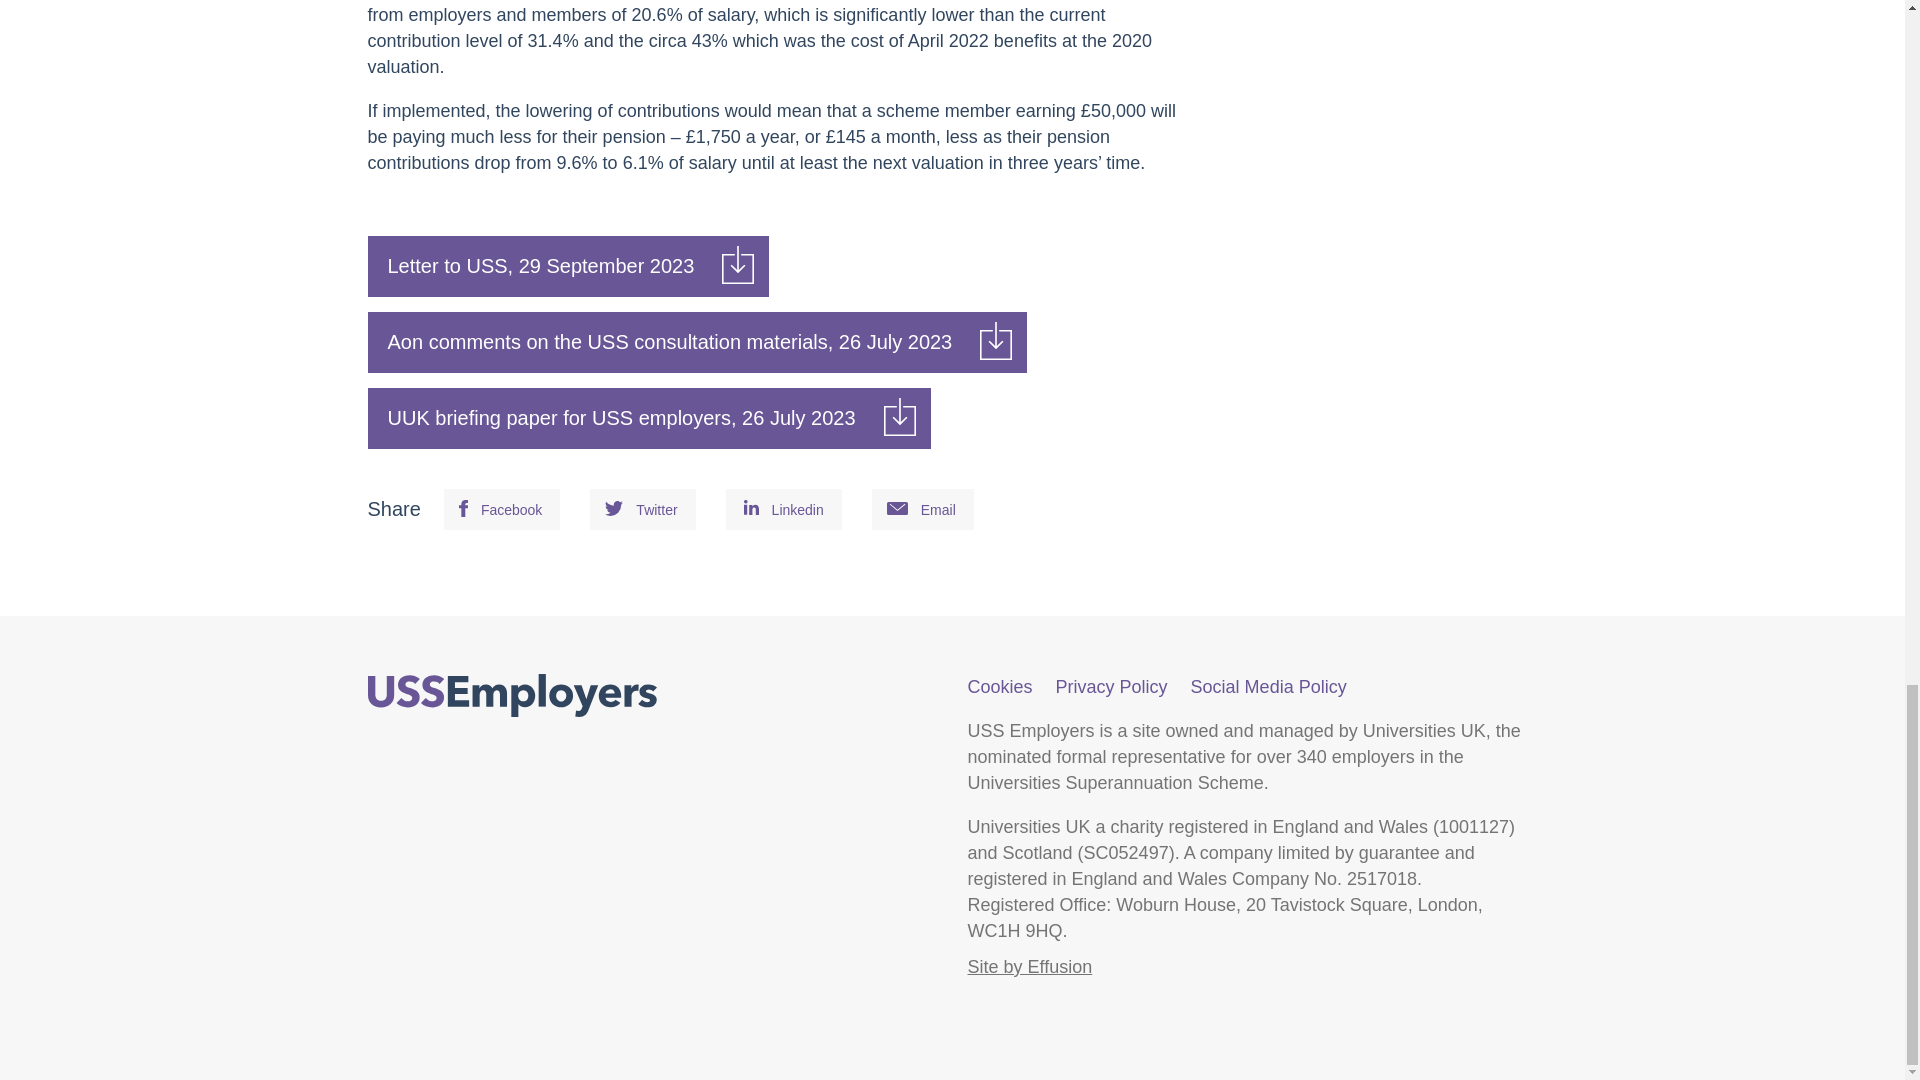  Describe the element at coordinates (502, 509) in the screenshot. I see `Facebook` at that location.